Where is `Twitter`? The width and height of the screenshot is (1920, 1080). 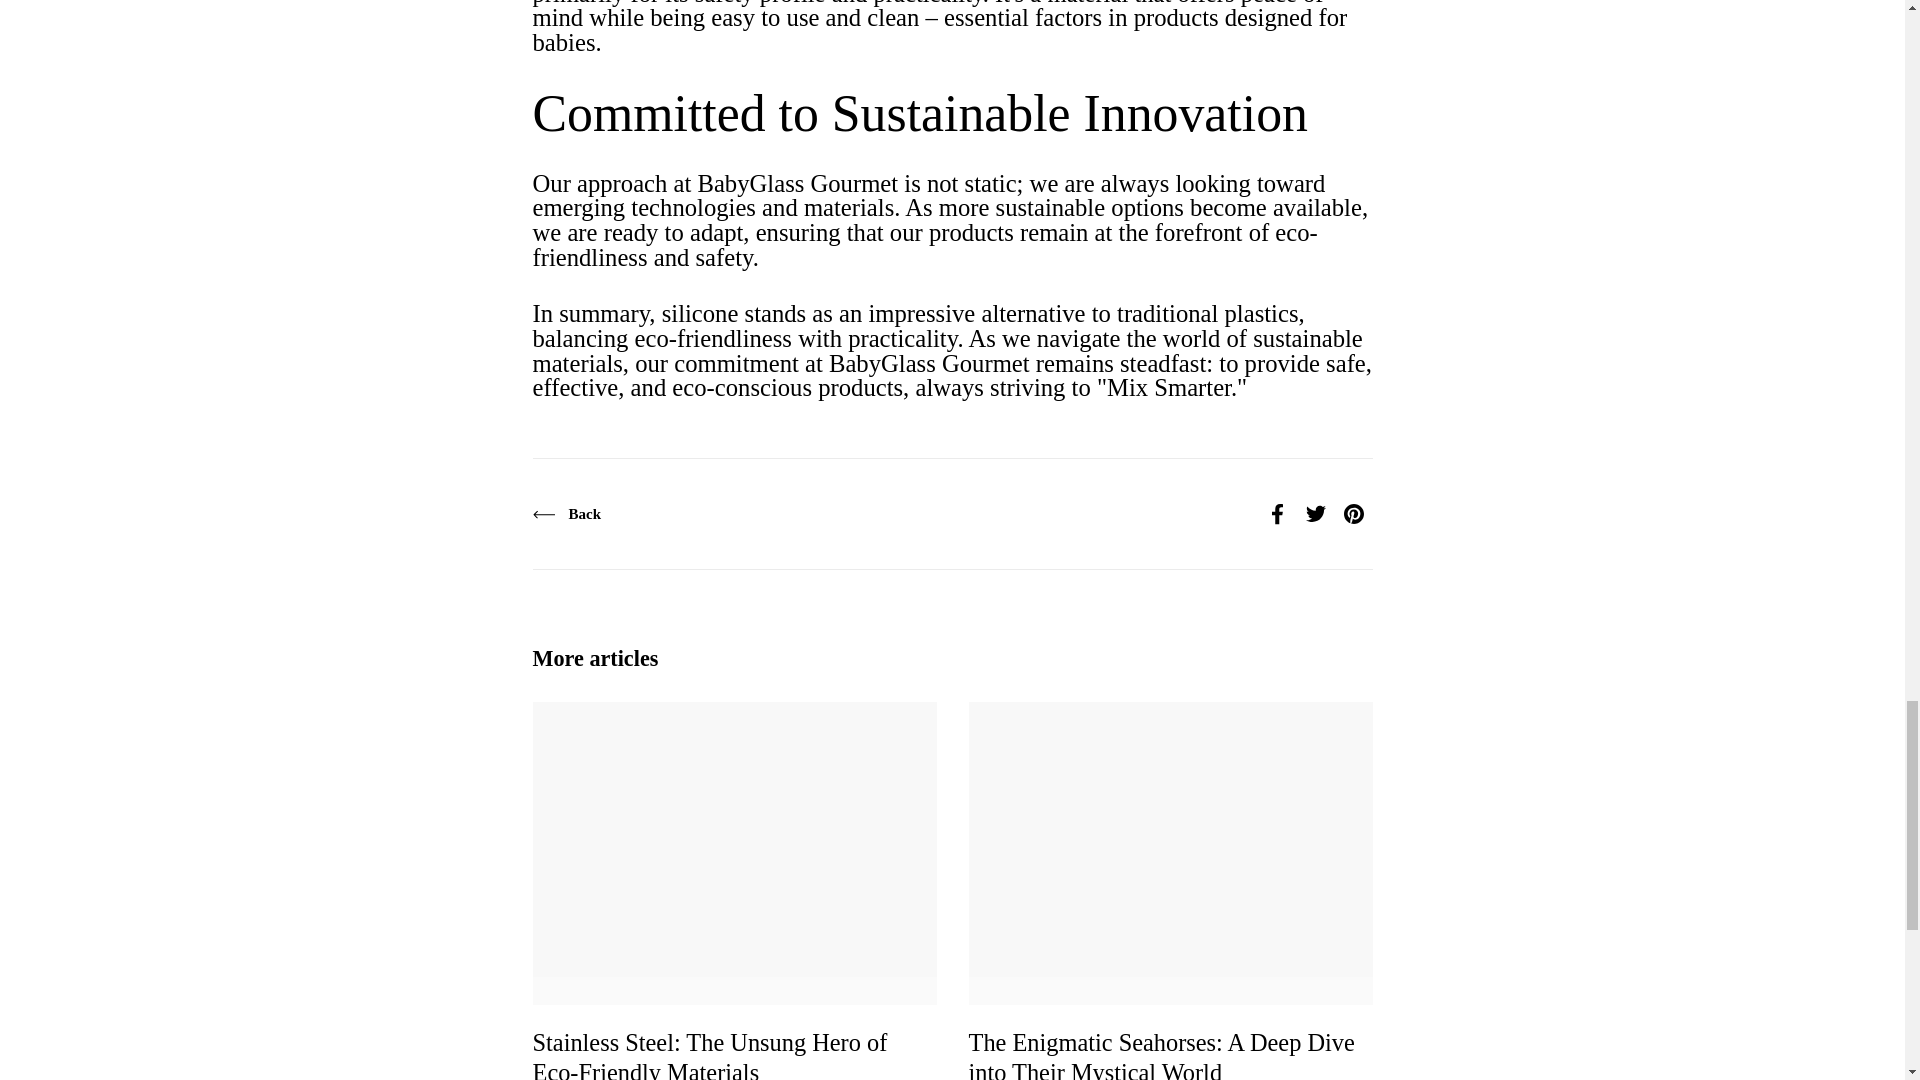 Twitter is located at coordinates (1315, 514).